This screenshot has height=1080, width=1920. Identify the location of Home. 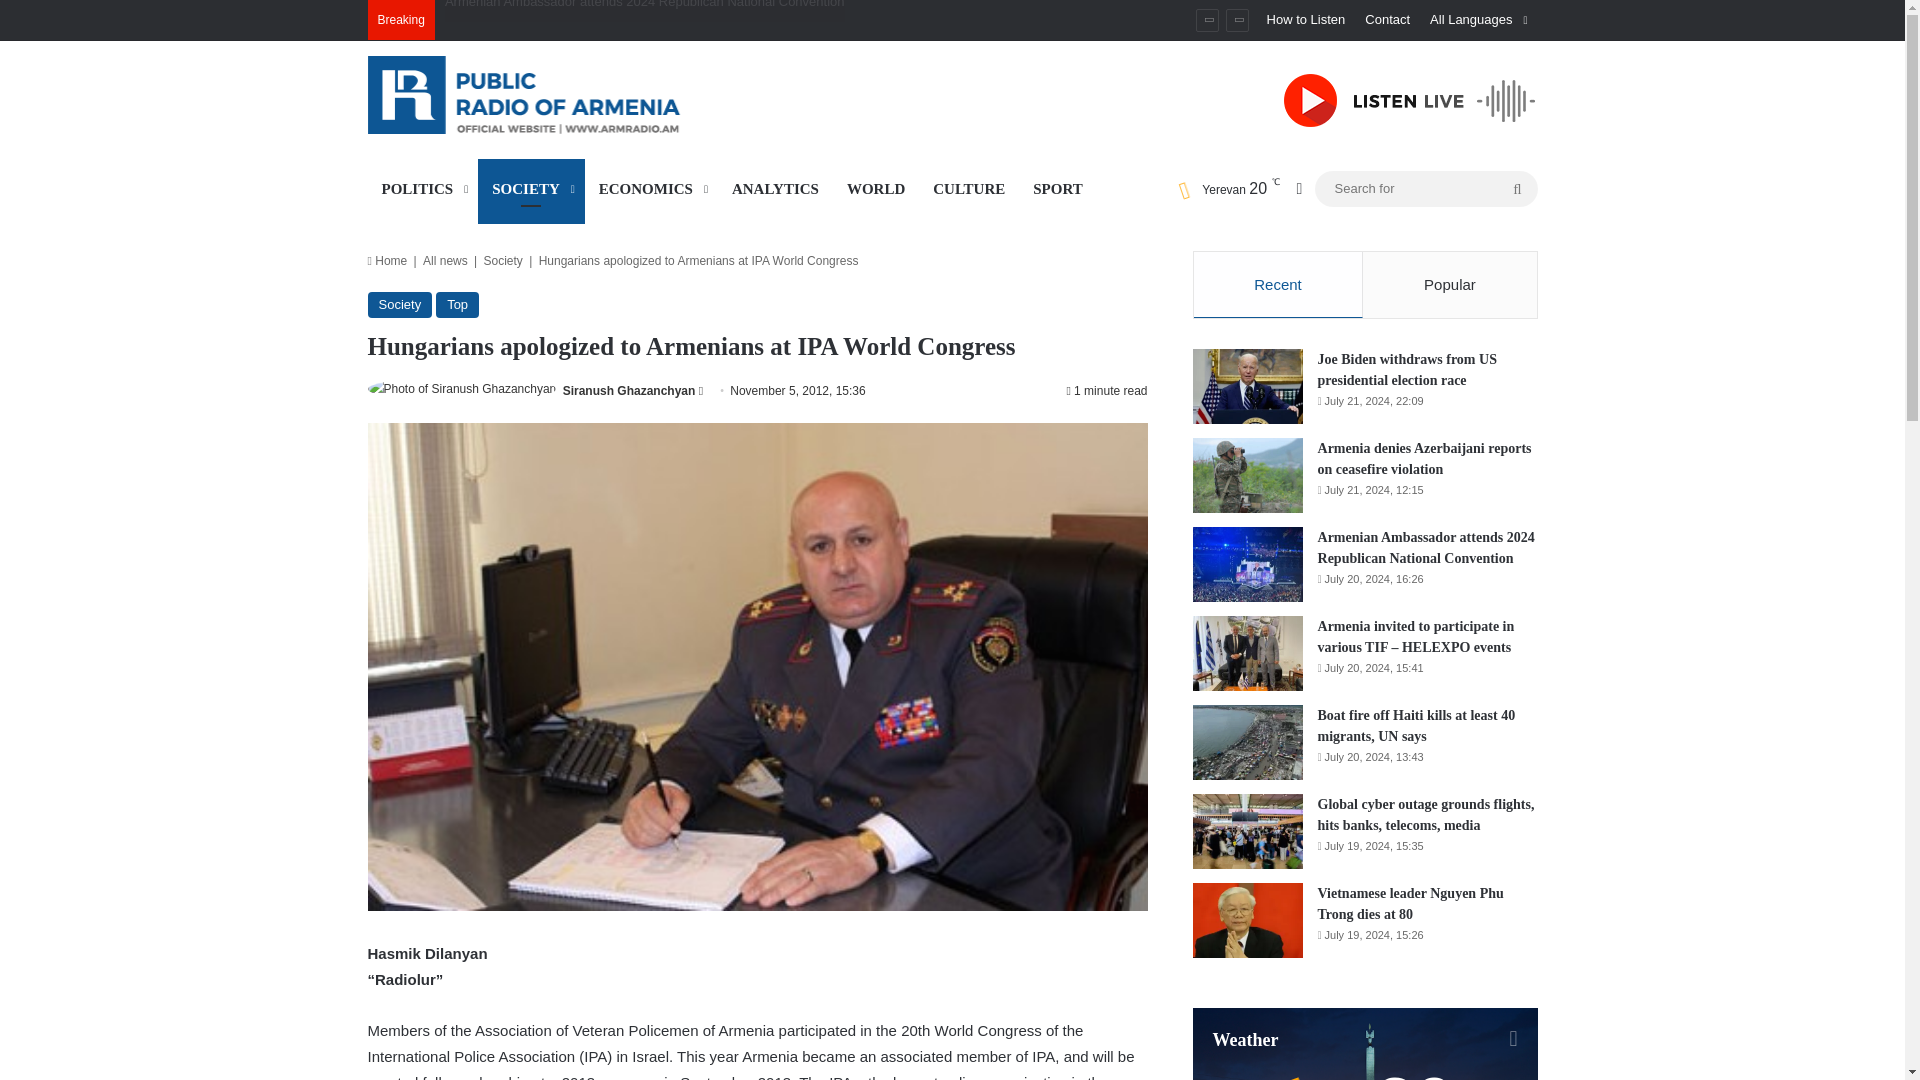
(388, 260).